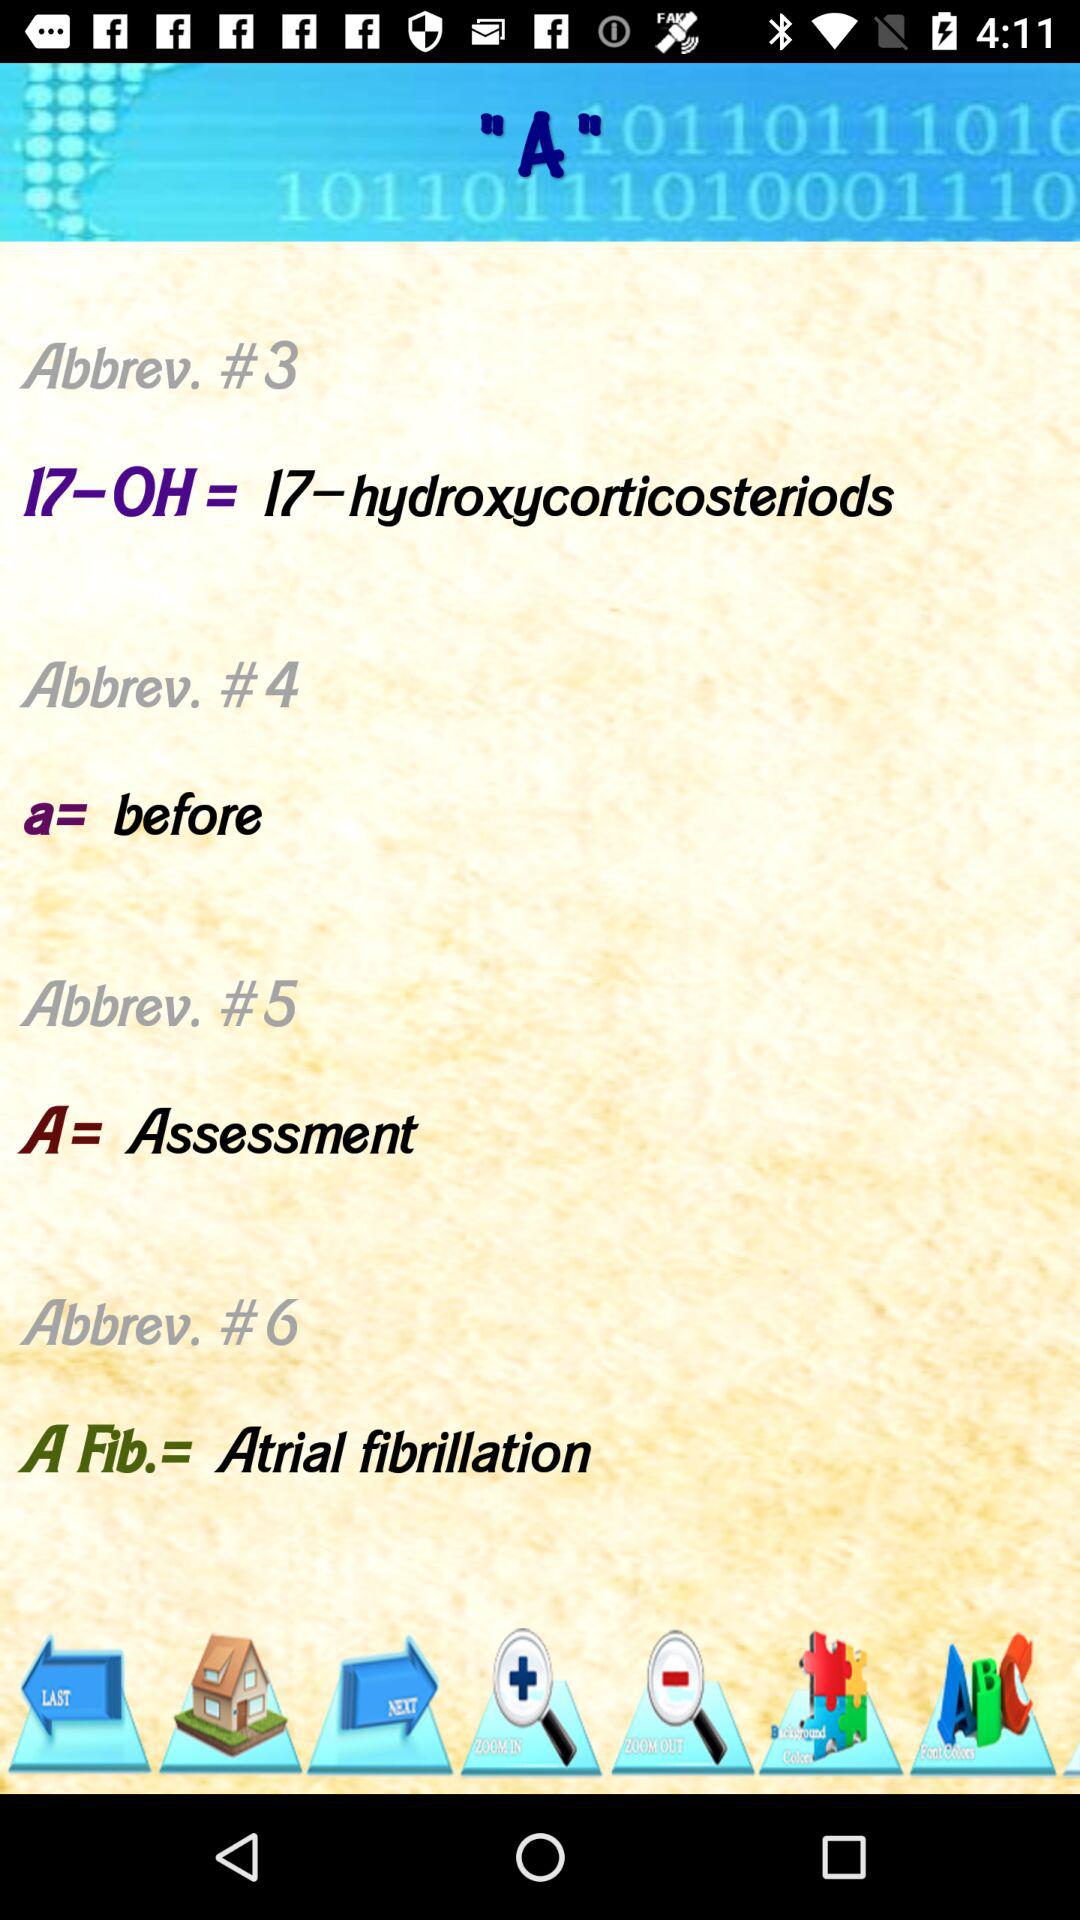 The height and width of the screenshot is (1920, 1080). I want to click on turn off app below abbrev 	1	 	 app, so click(832, 1703).